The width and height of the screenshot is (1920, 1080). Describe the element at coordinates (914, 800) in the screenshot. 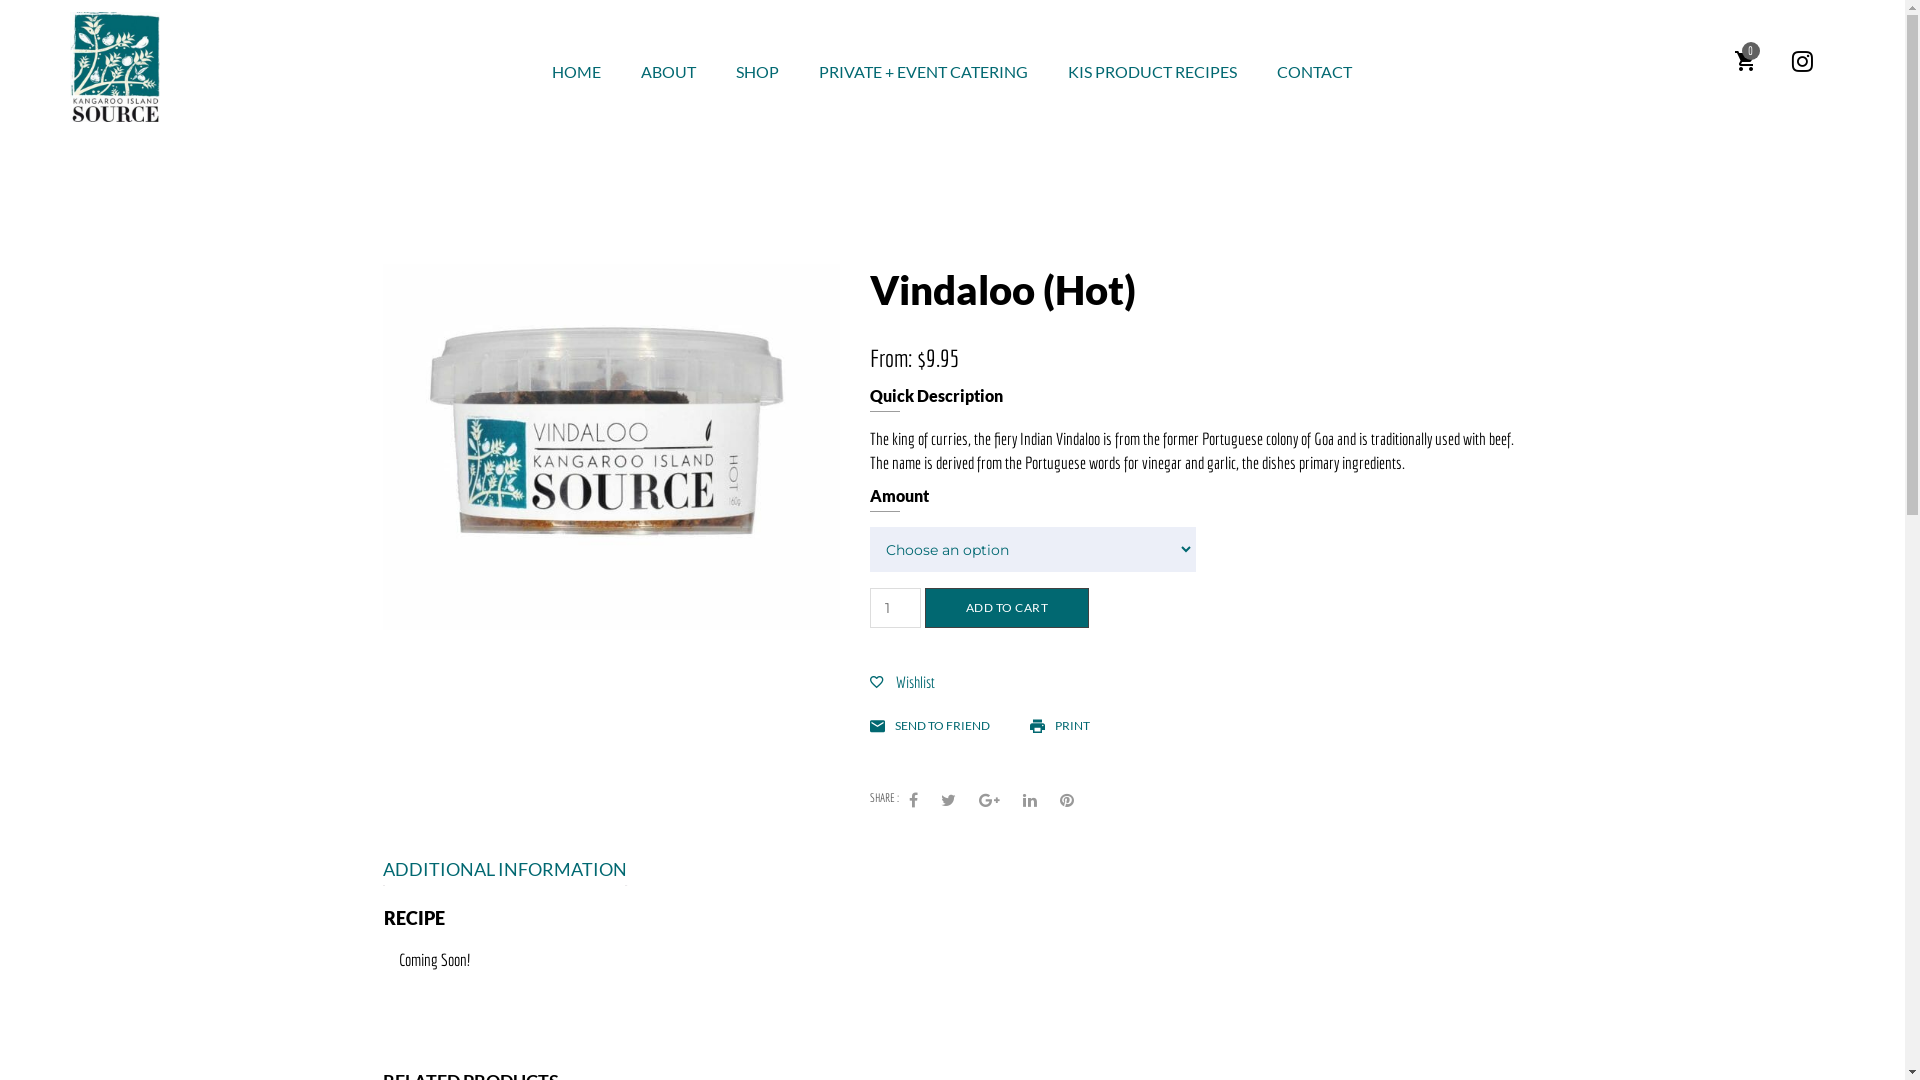

I see `Facebook` at that location.